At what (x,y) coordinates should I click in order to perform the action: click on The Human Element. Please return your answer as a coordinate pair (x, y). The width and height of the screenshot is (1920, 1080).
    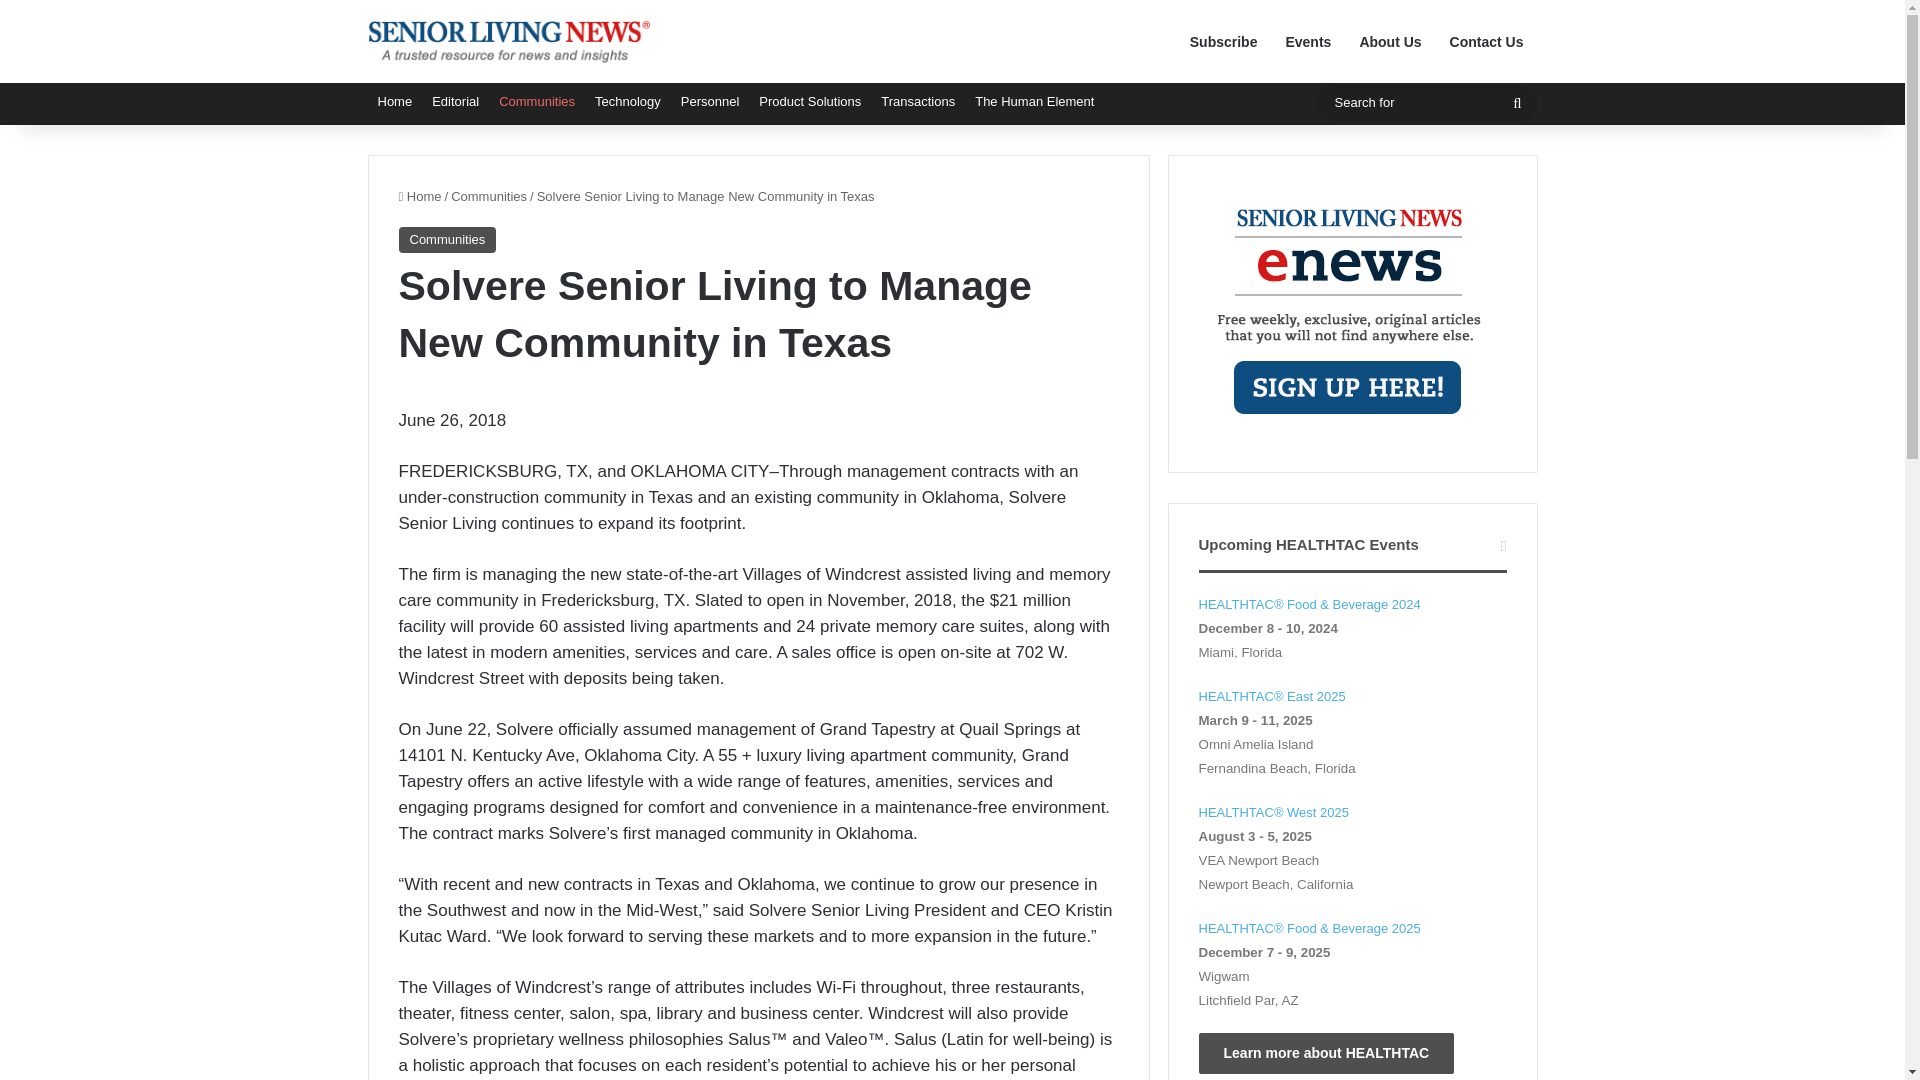
    Looking at the image, I should click on (1034, 102).